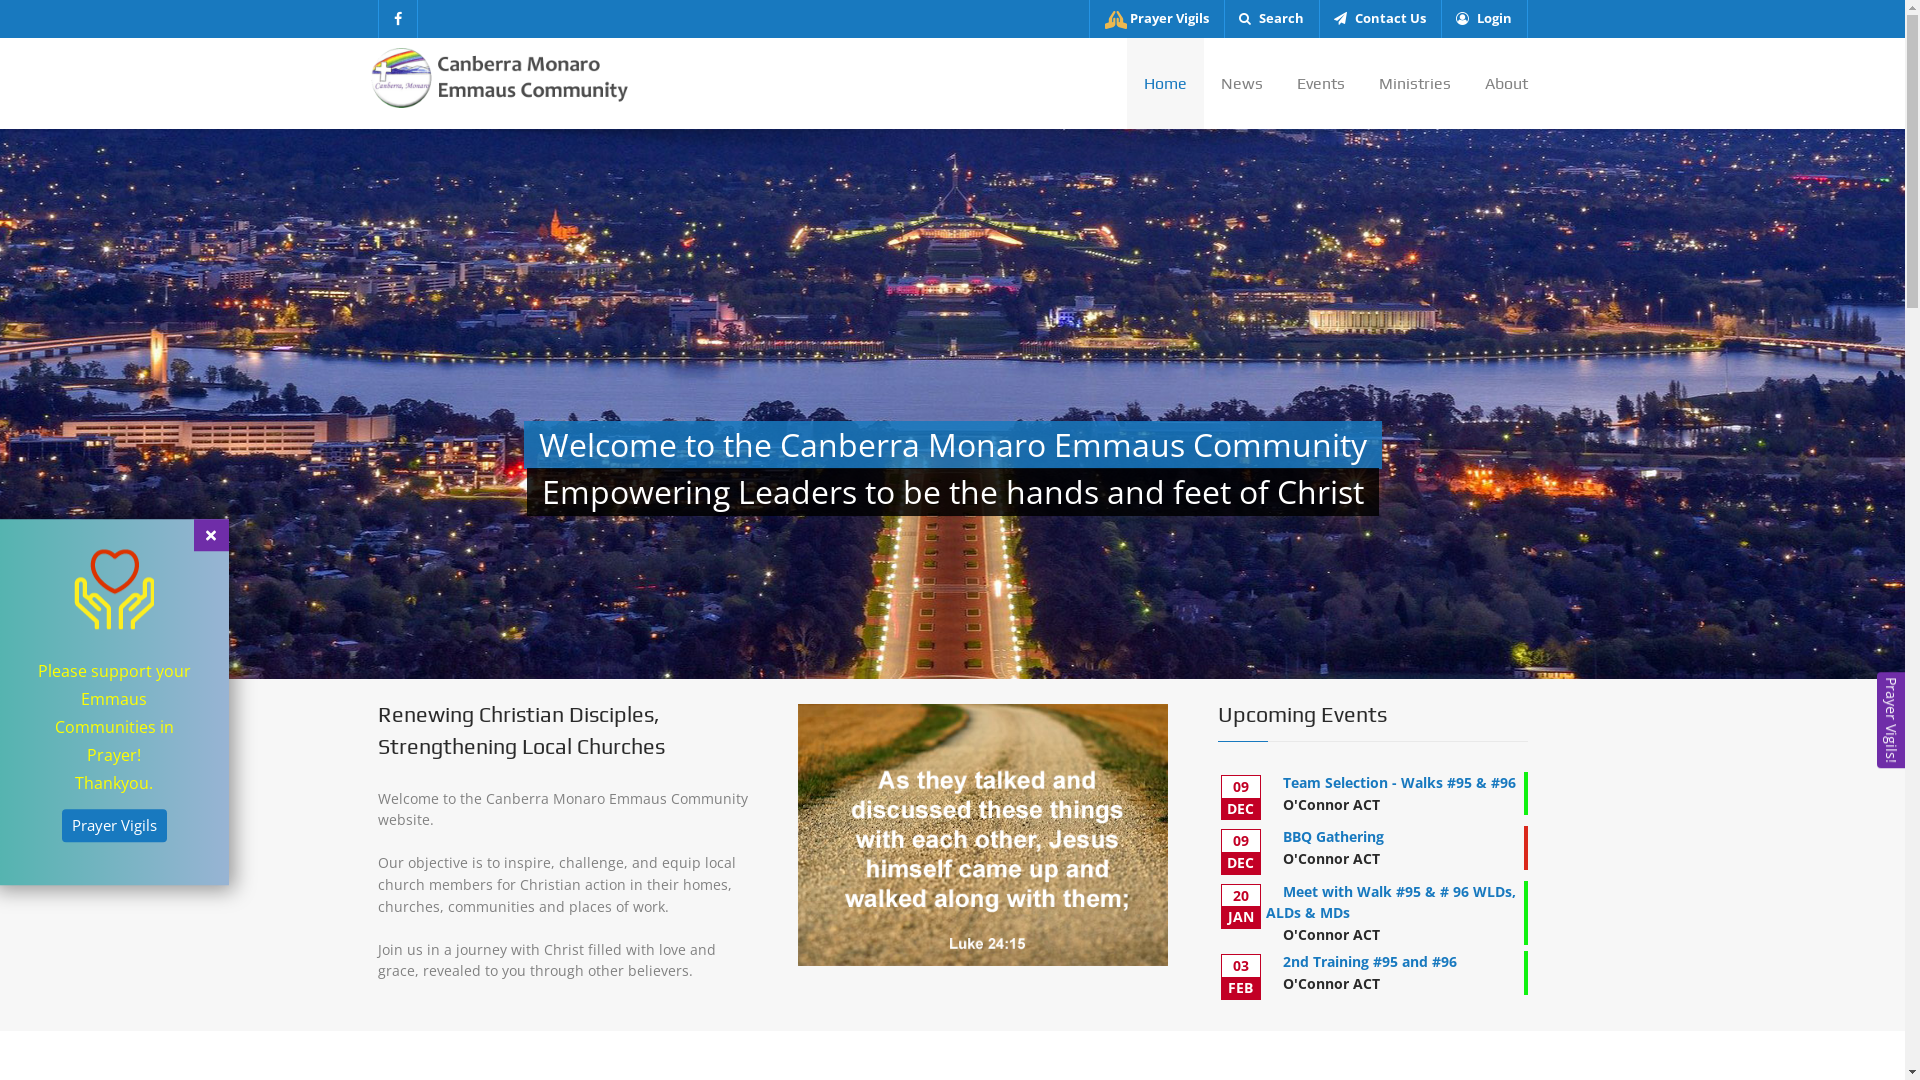 The image size is (1920, 1080). Describe the element at coordinates (1272, 19) in the screenshot. I see `Search` at that location.